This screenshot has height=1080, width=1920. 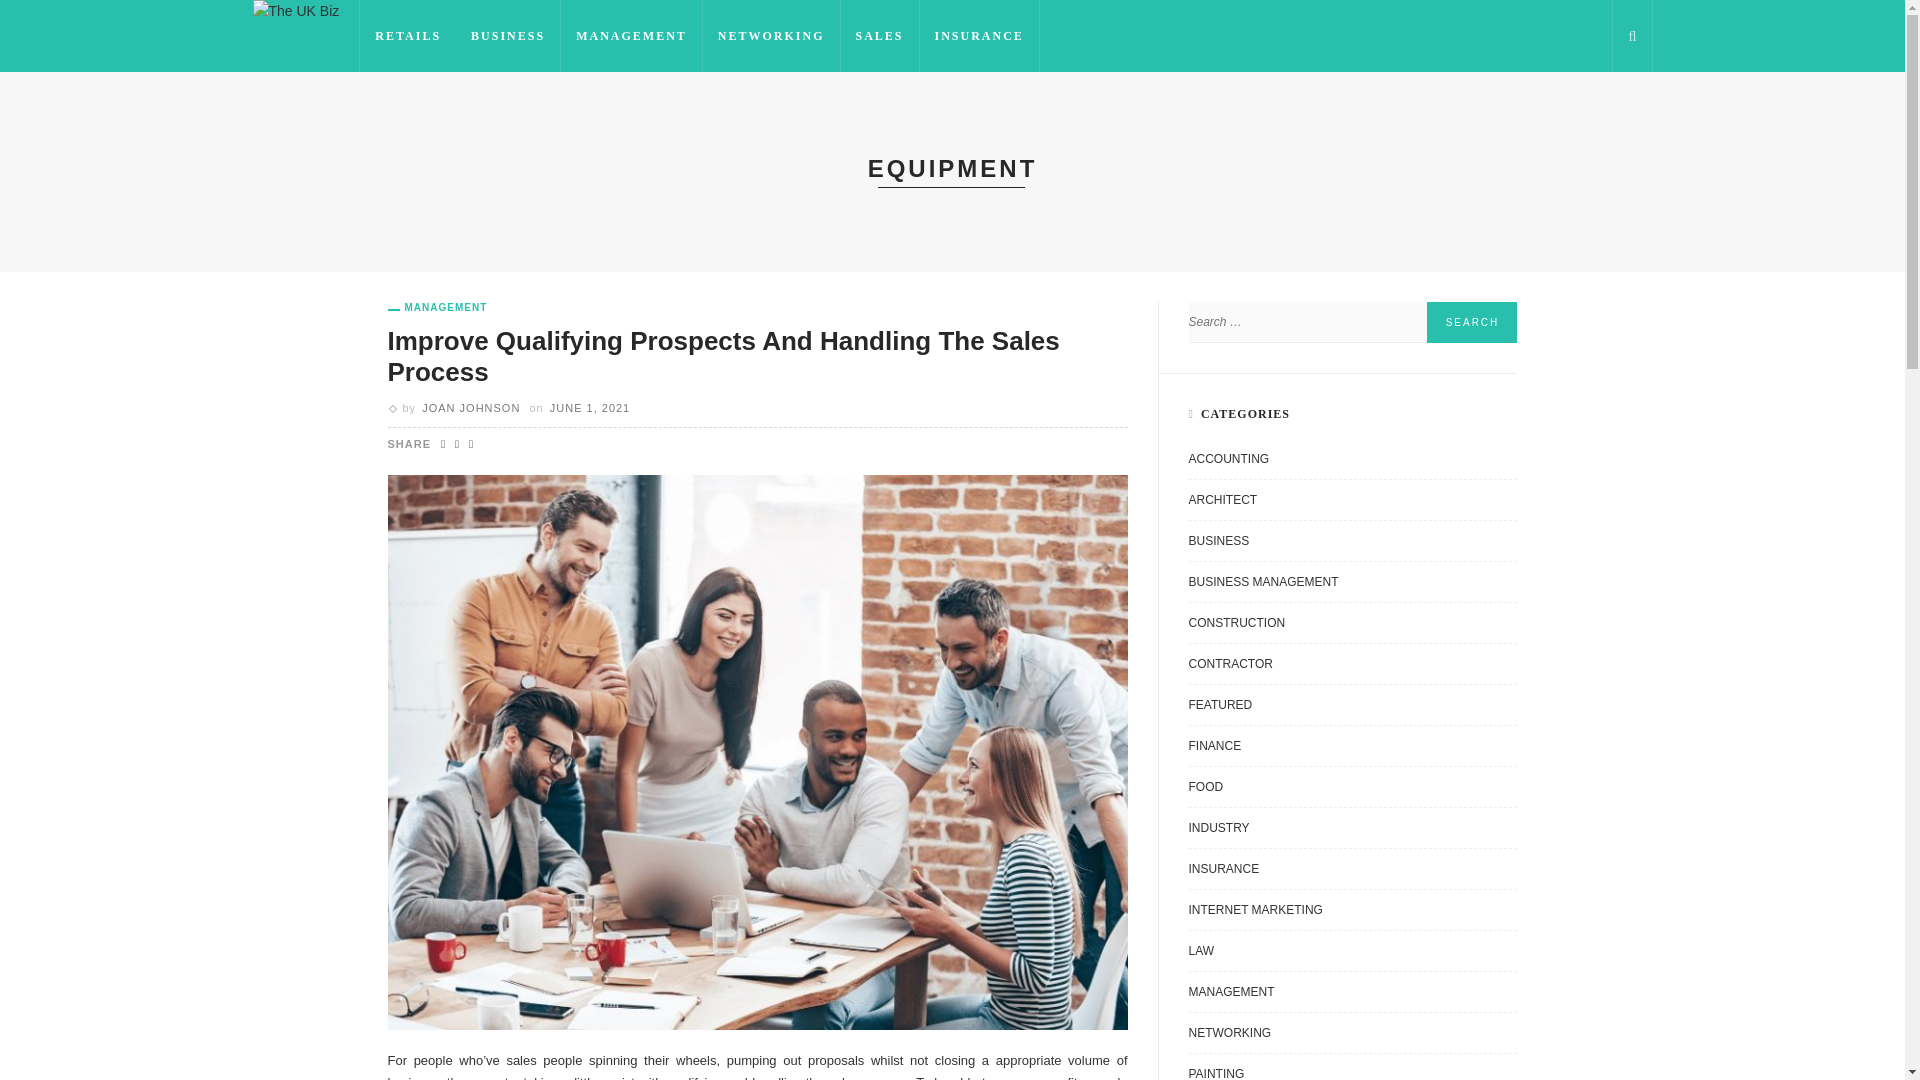 What do you see at coordinates (295, 11) in the screenshot?
I see `The UK Biz` at bounding box center [295, 11].